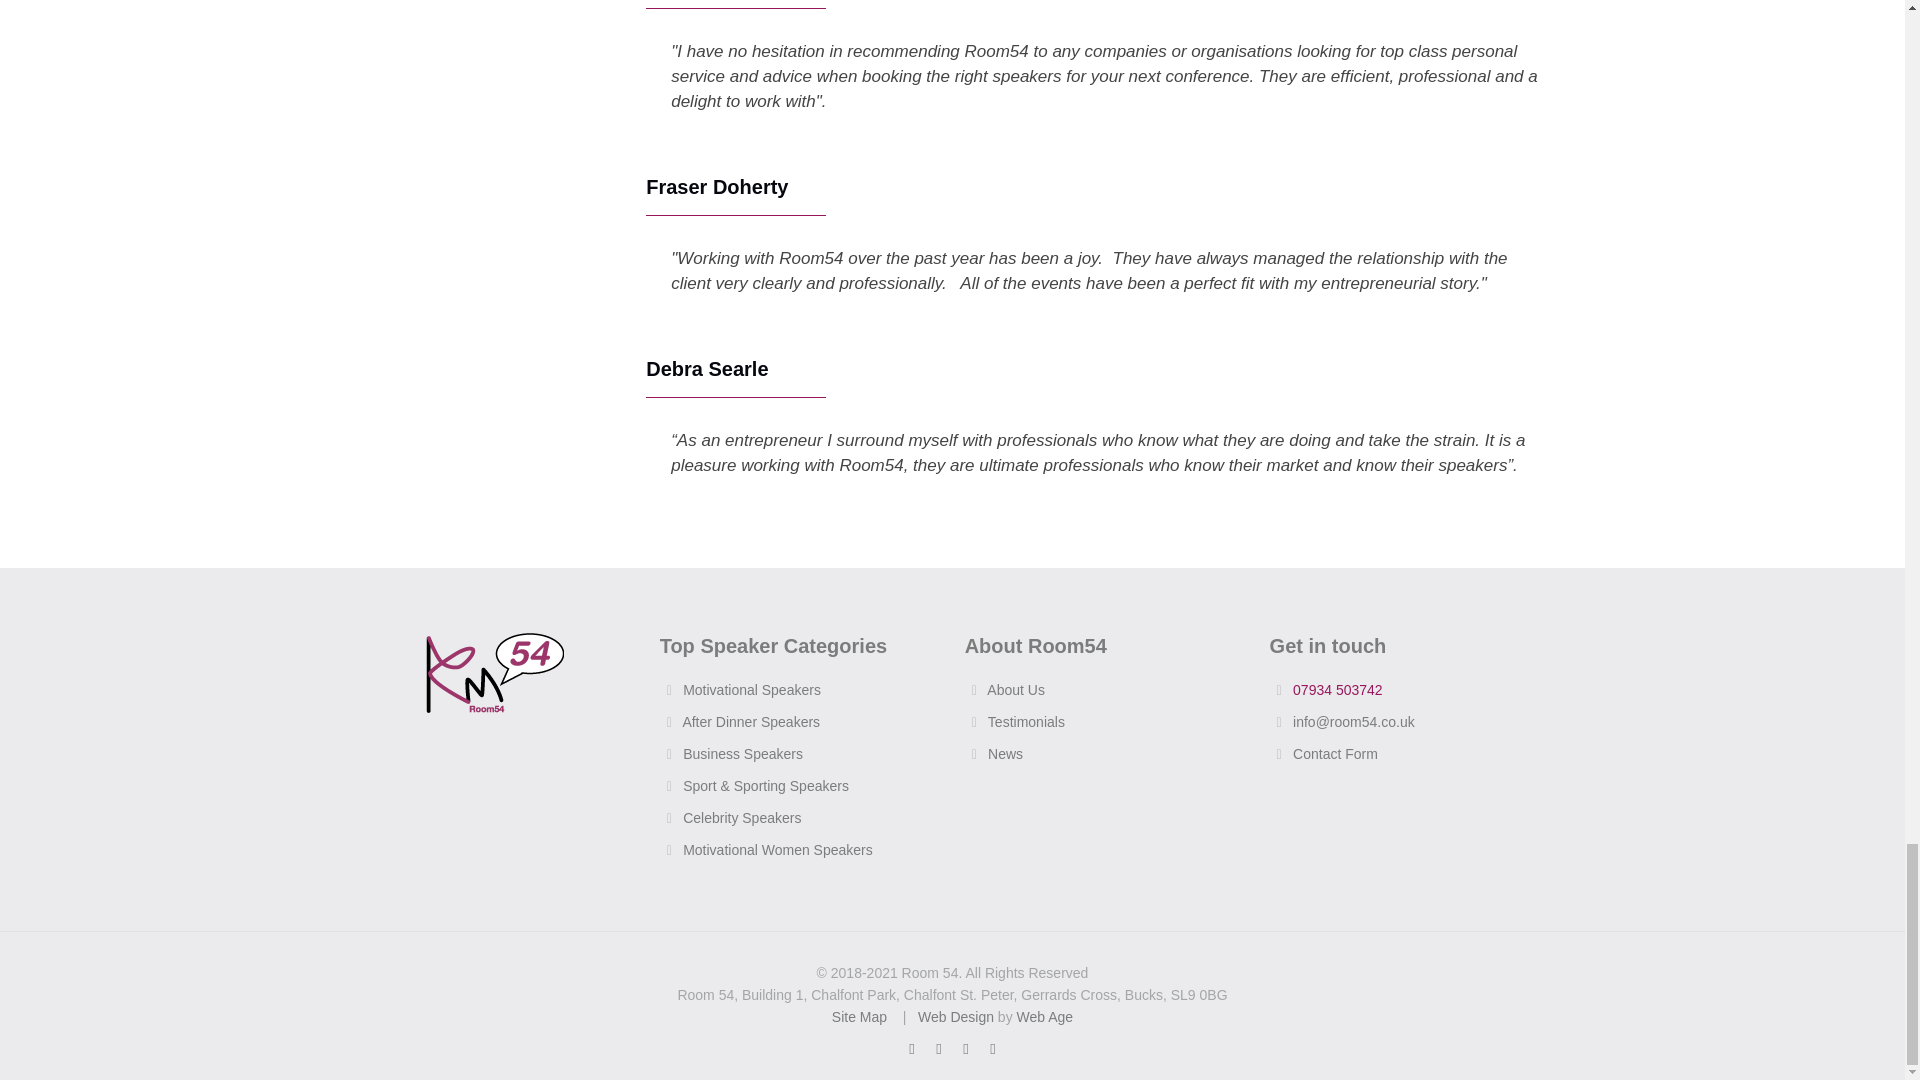 The image size is (1920, 1080). Describe the element at coordinates (910, 1048) in the screenshot. I see `Facebook` at that location.